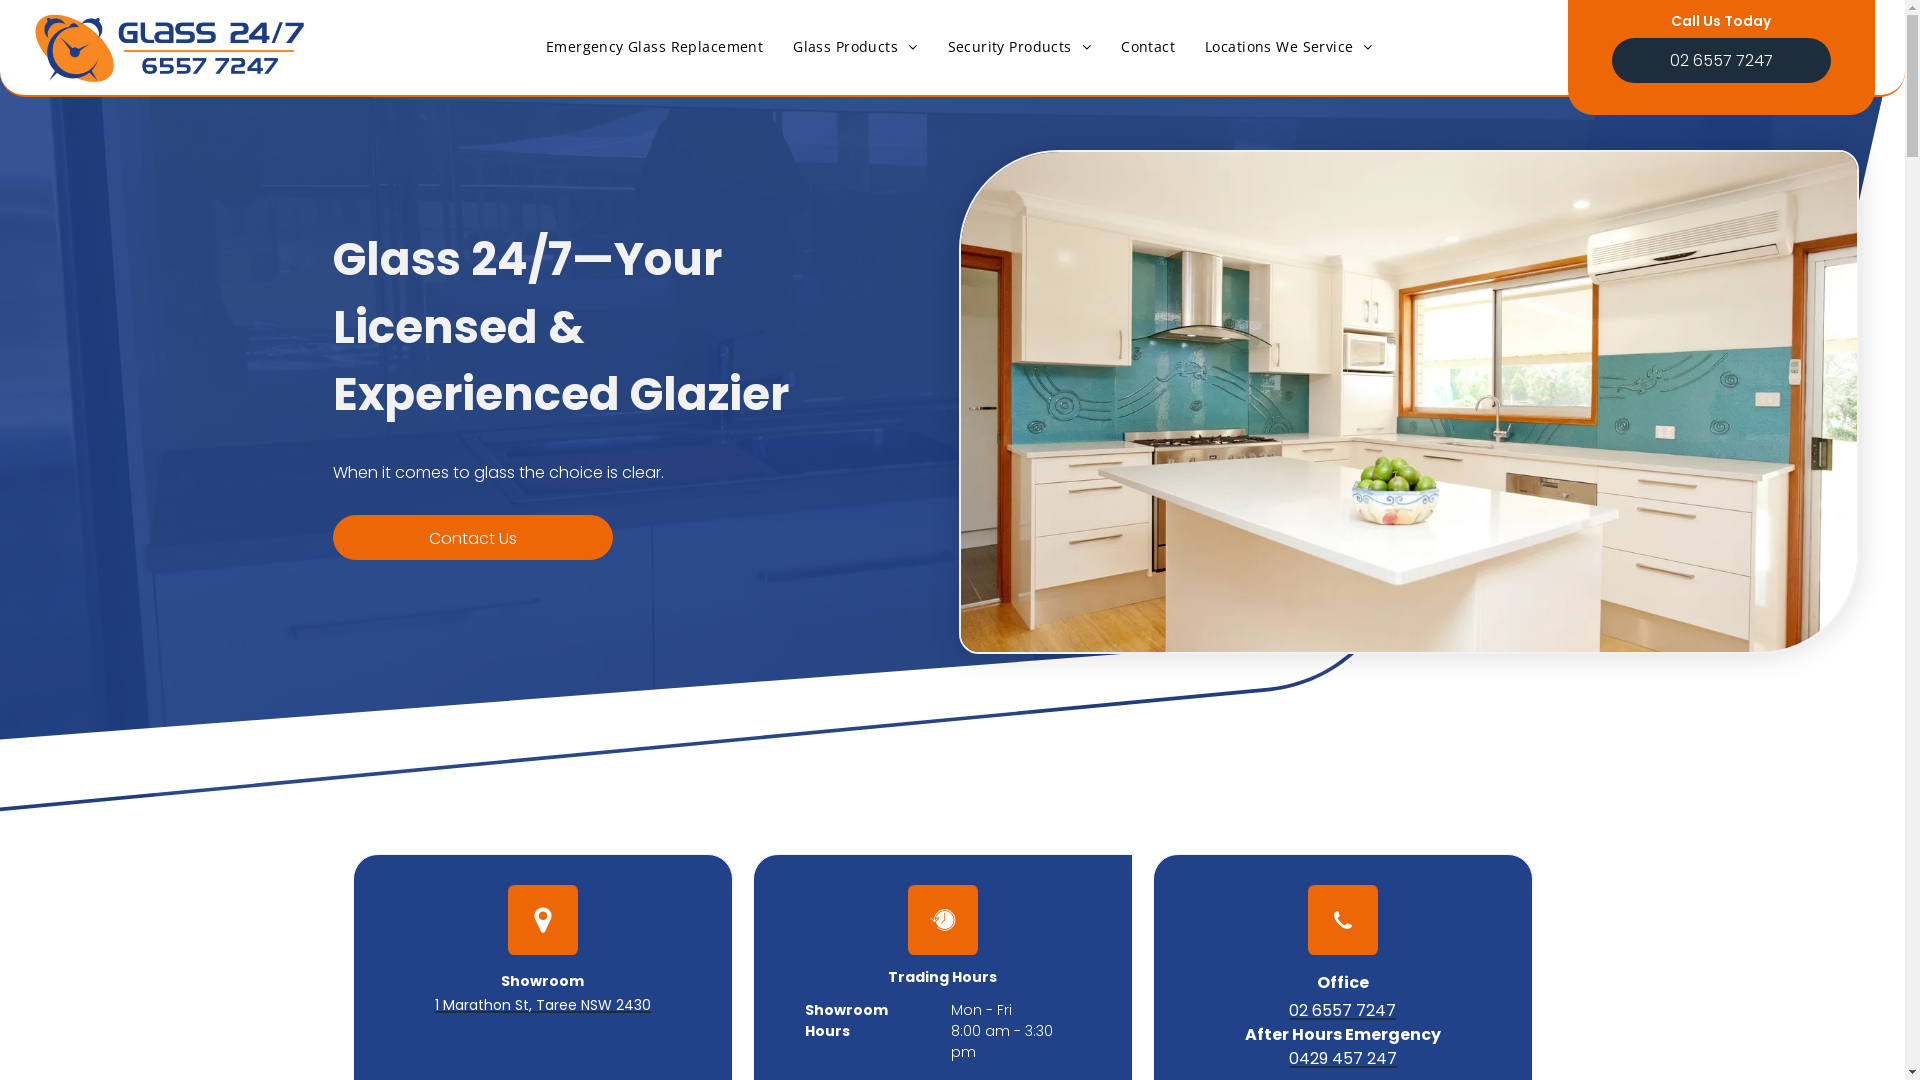  What do you see at coordinates (1342, 1058) in the screenshot?
I see `0429 457 247` at bounding box center [1342, 1058].